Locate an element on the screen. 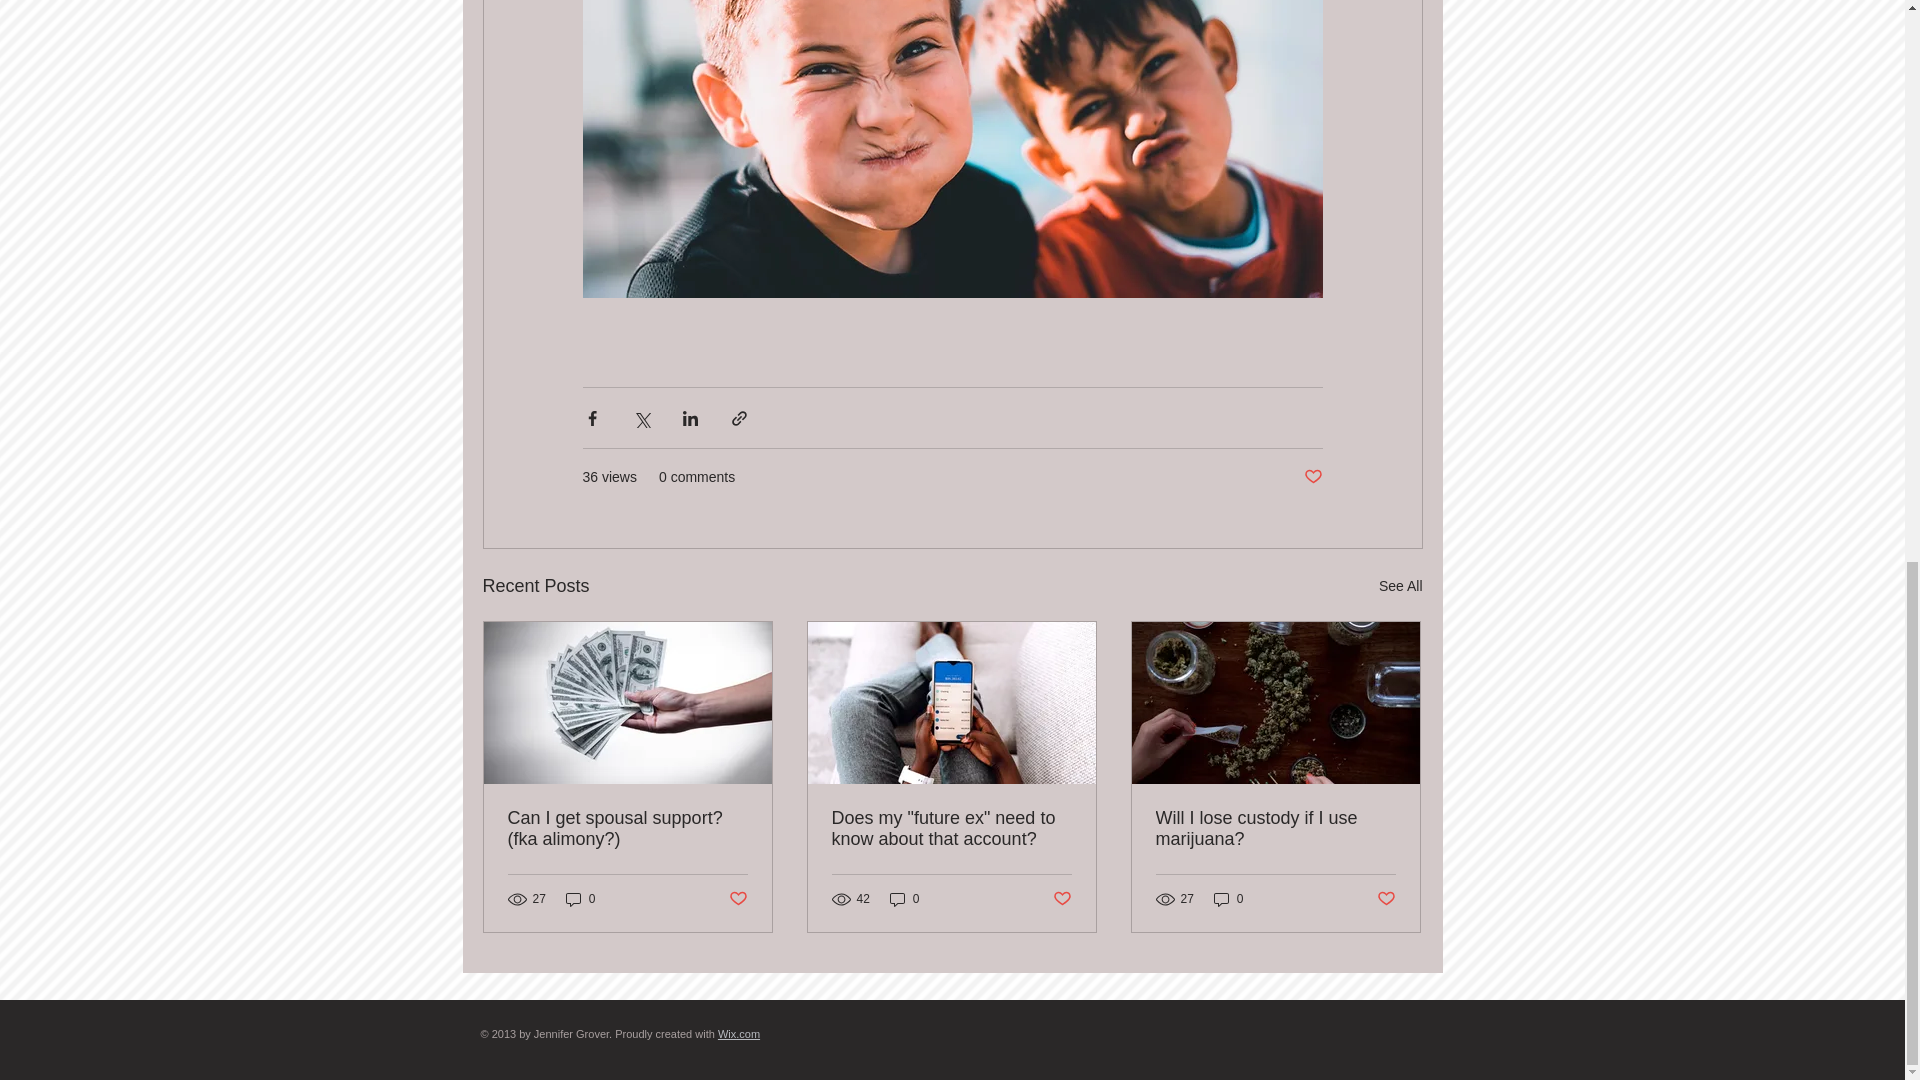 This screenshot has height=1080, width=1920. Post not marked as liked is located at coordinates (1386, 899).